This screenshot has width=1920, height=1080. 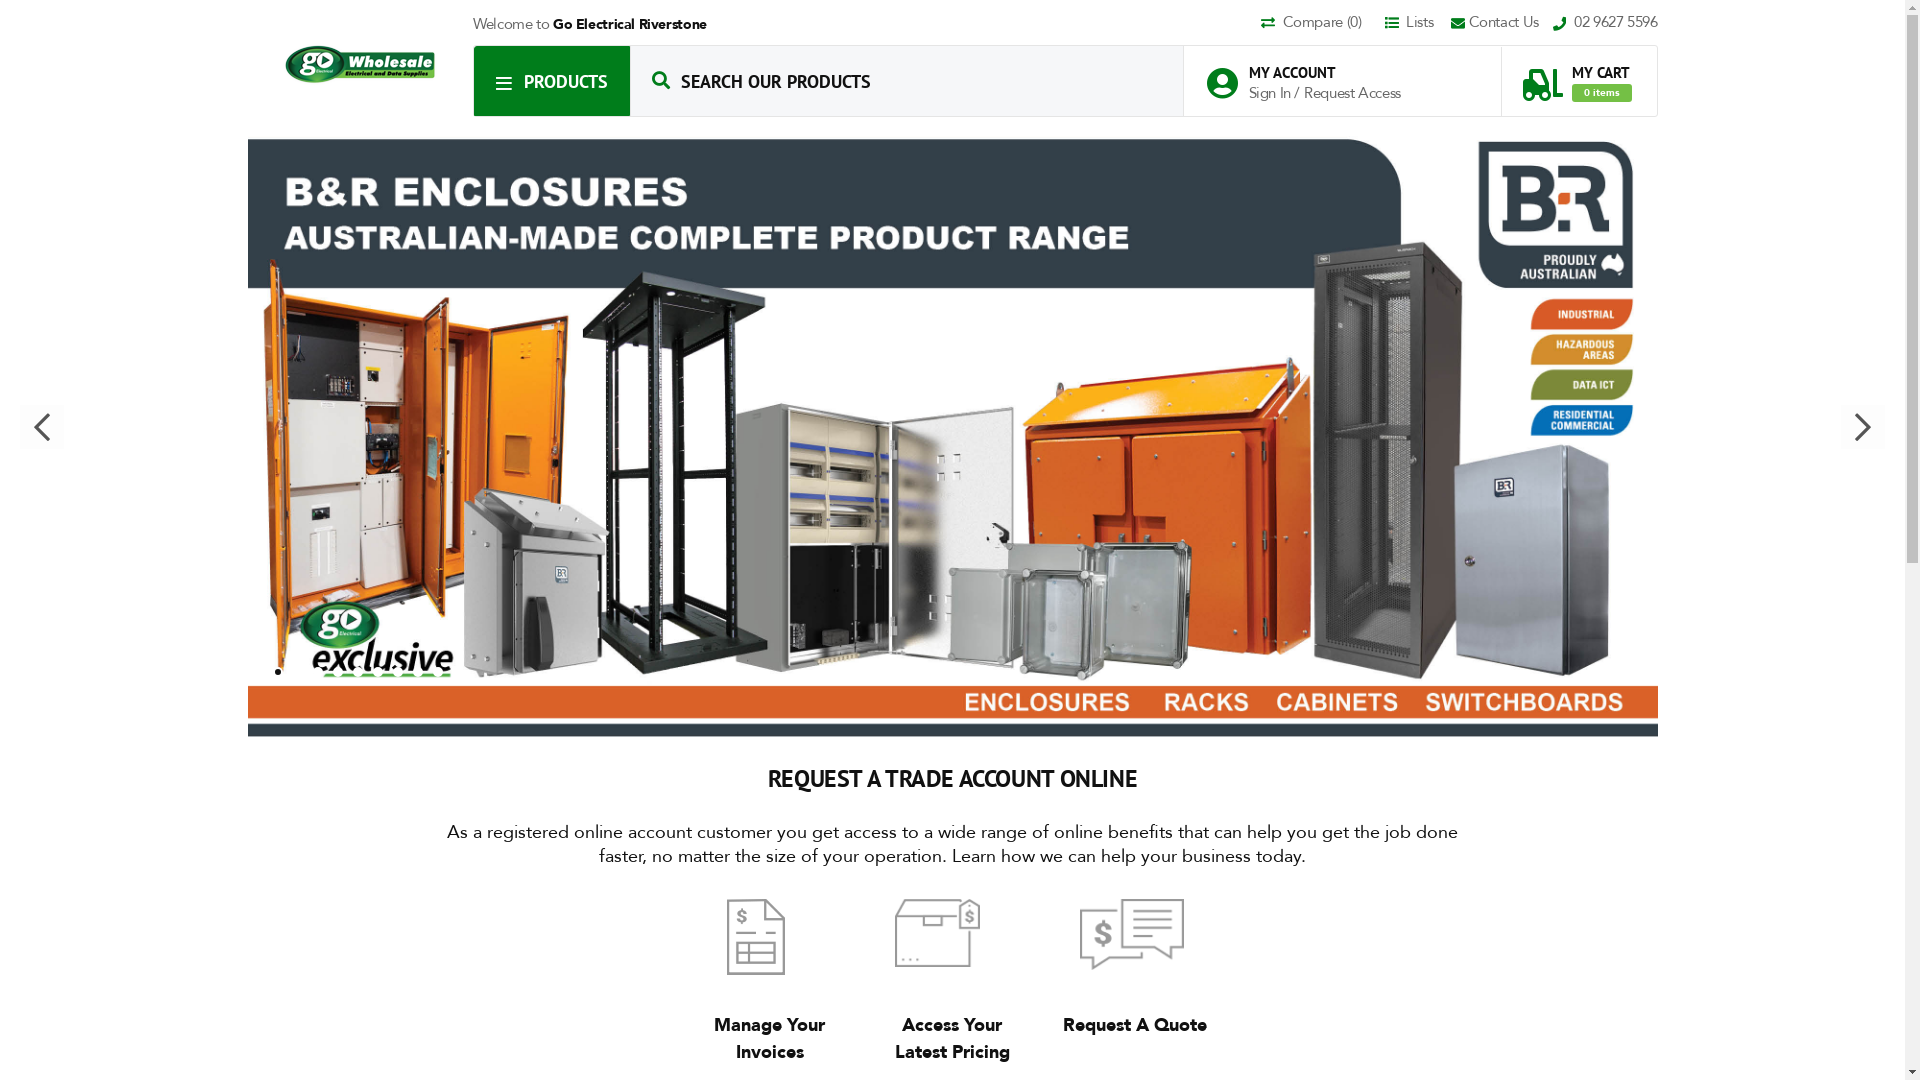 I want to click on 1, so click(x=257, y=672).